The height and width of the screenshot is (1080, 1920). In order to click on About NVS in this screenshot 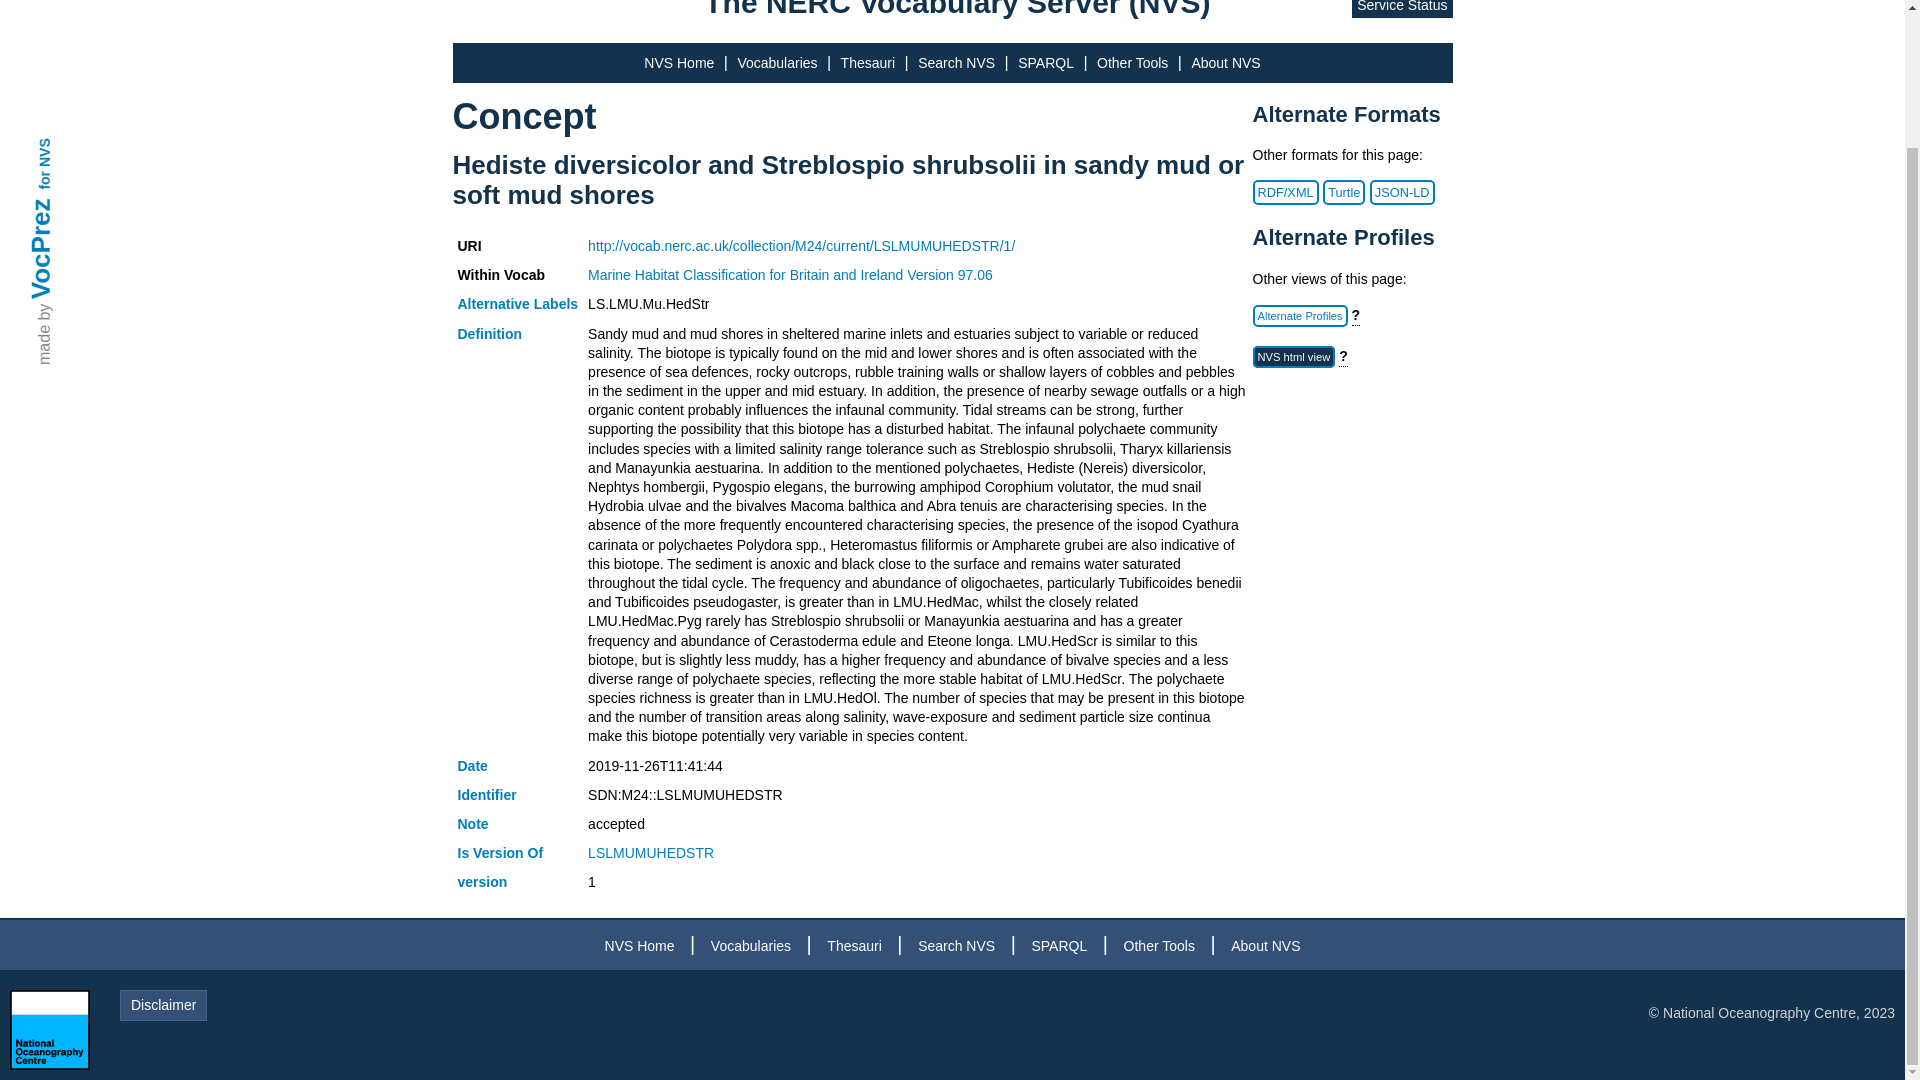, I will do `click(1224, 63)`.